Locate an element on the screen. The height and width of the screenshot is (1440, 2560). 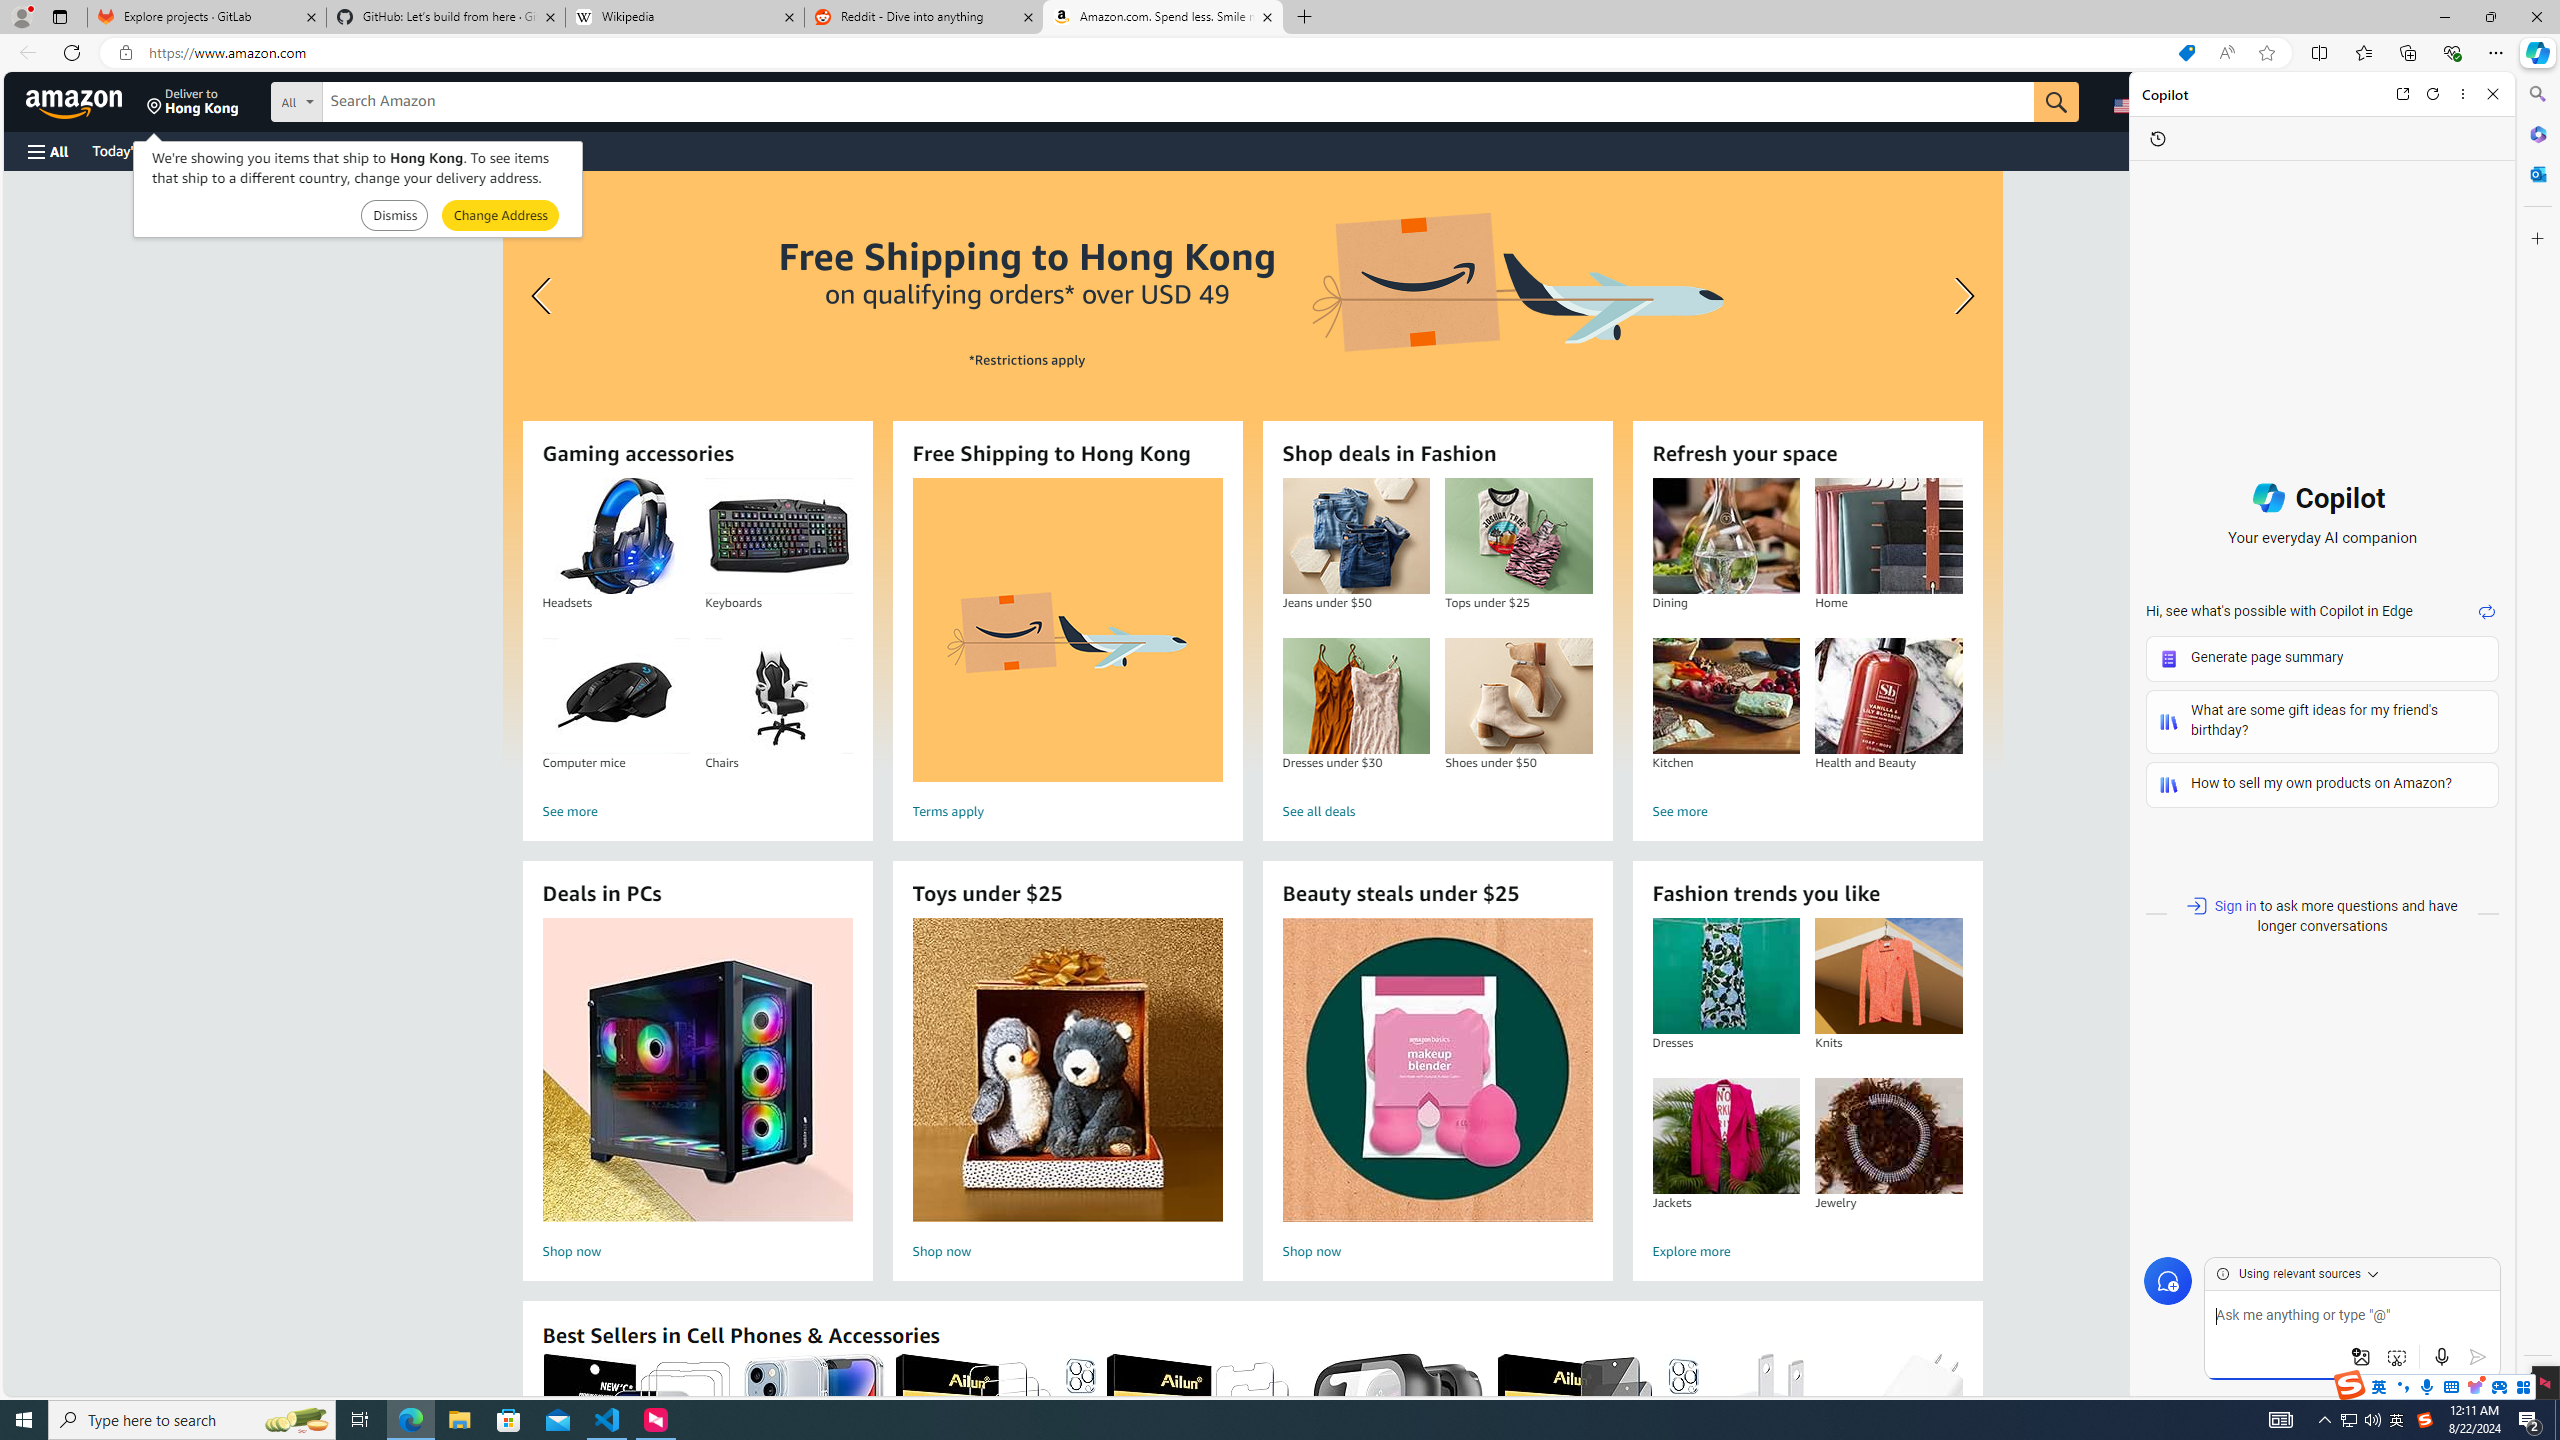
Next slide is located at coordinates (1959, 296).